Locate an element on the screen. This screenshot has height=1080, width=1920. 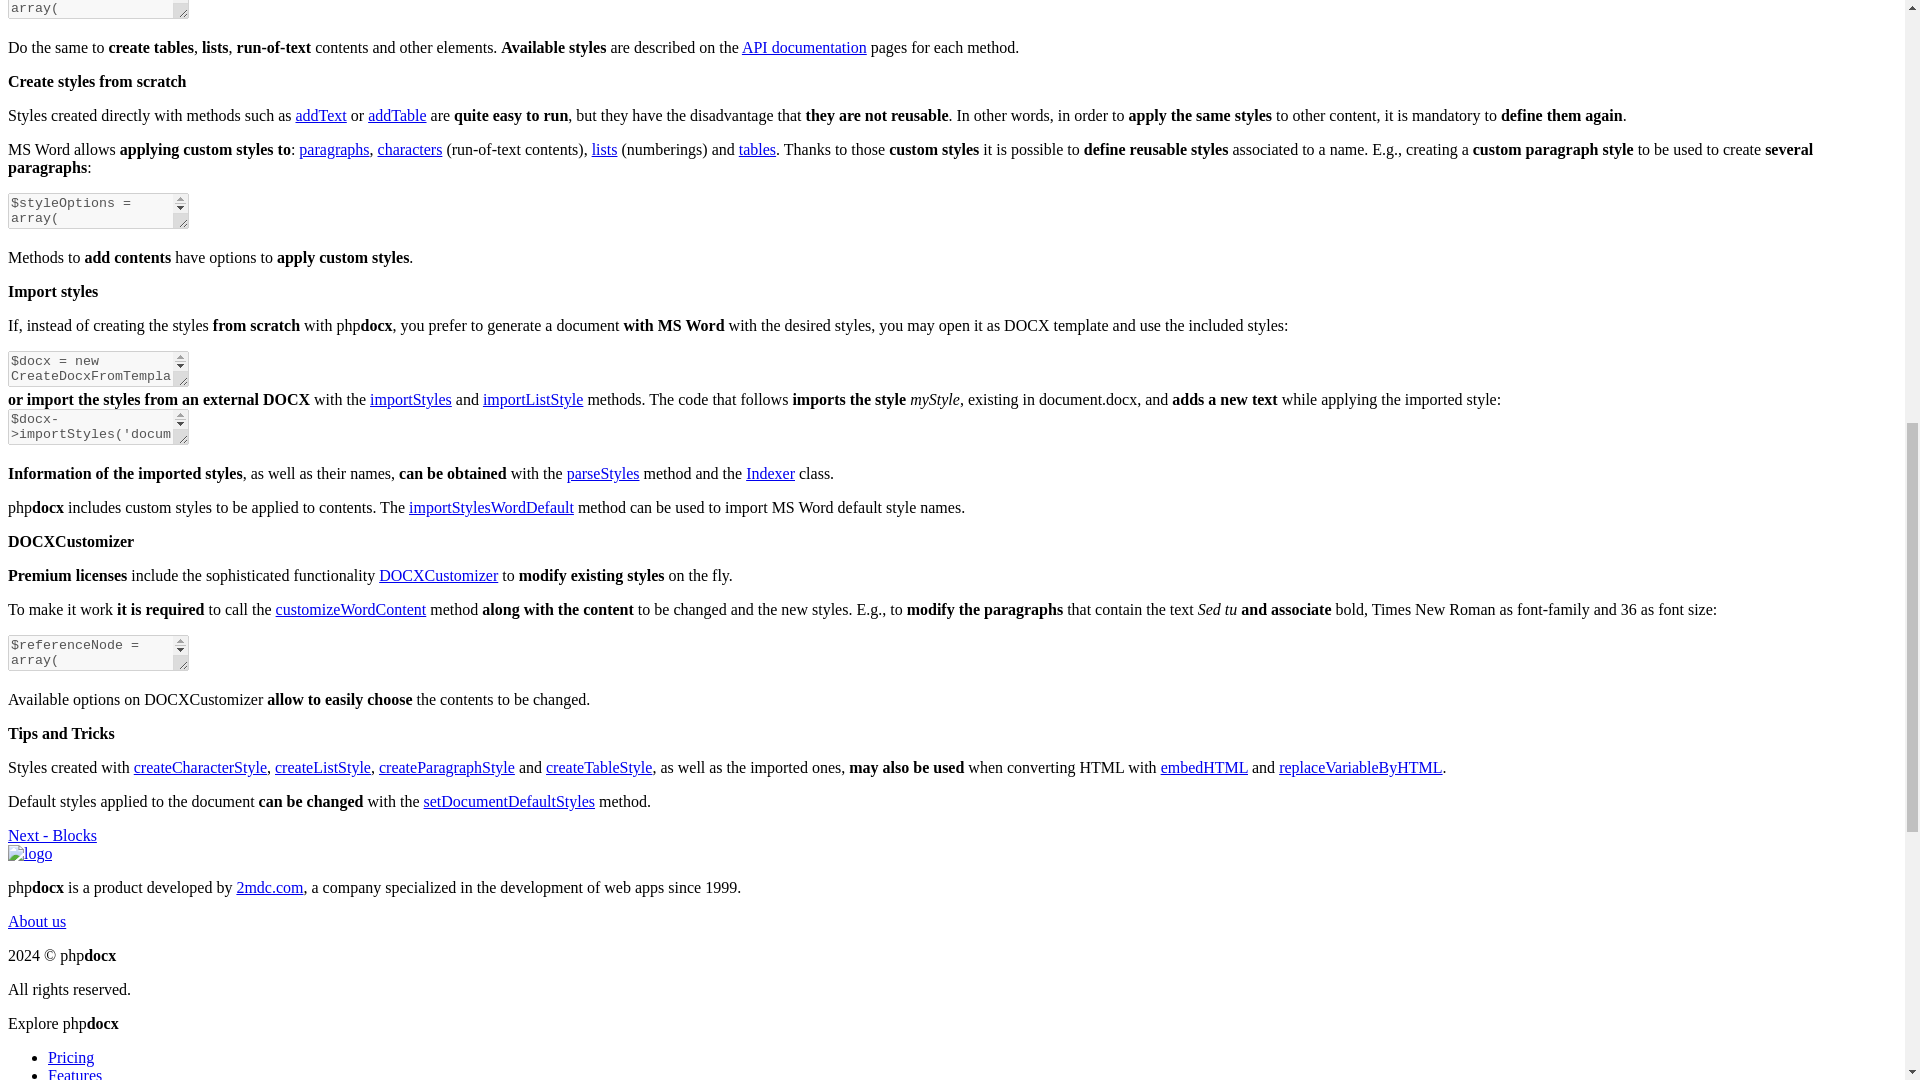
2mdc is located at coordinates (270, 888).